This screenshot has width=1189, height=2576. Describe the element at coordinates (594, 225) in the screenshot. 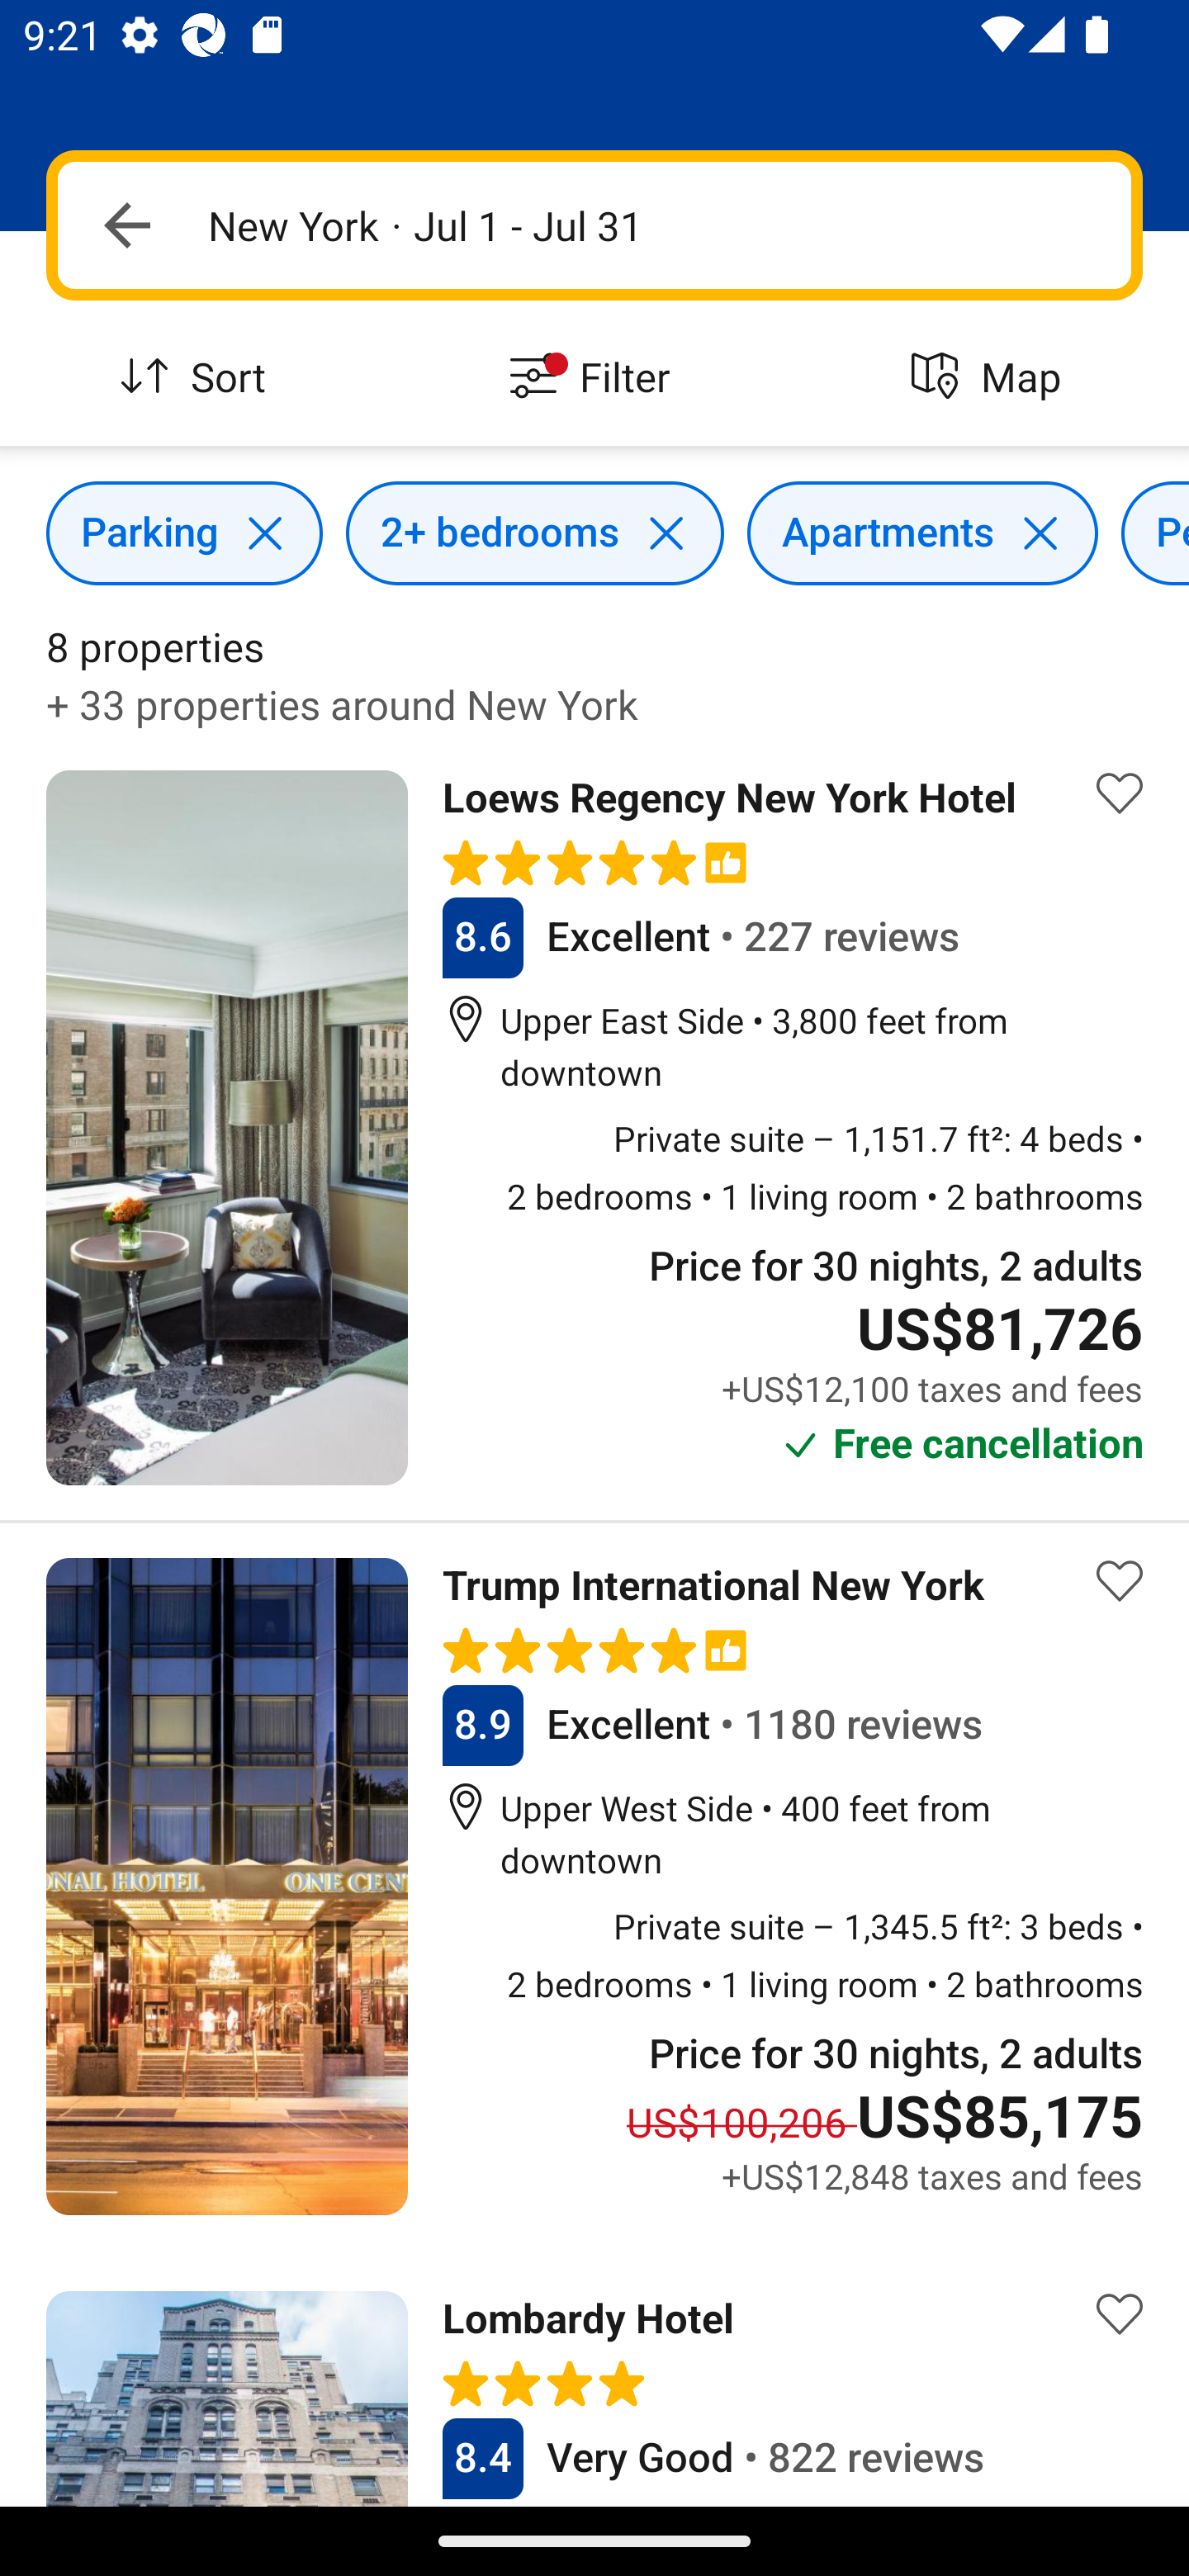

I see `Navigate up New York · Jul 1 - Jul 31` at that location.